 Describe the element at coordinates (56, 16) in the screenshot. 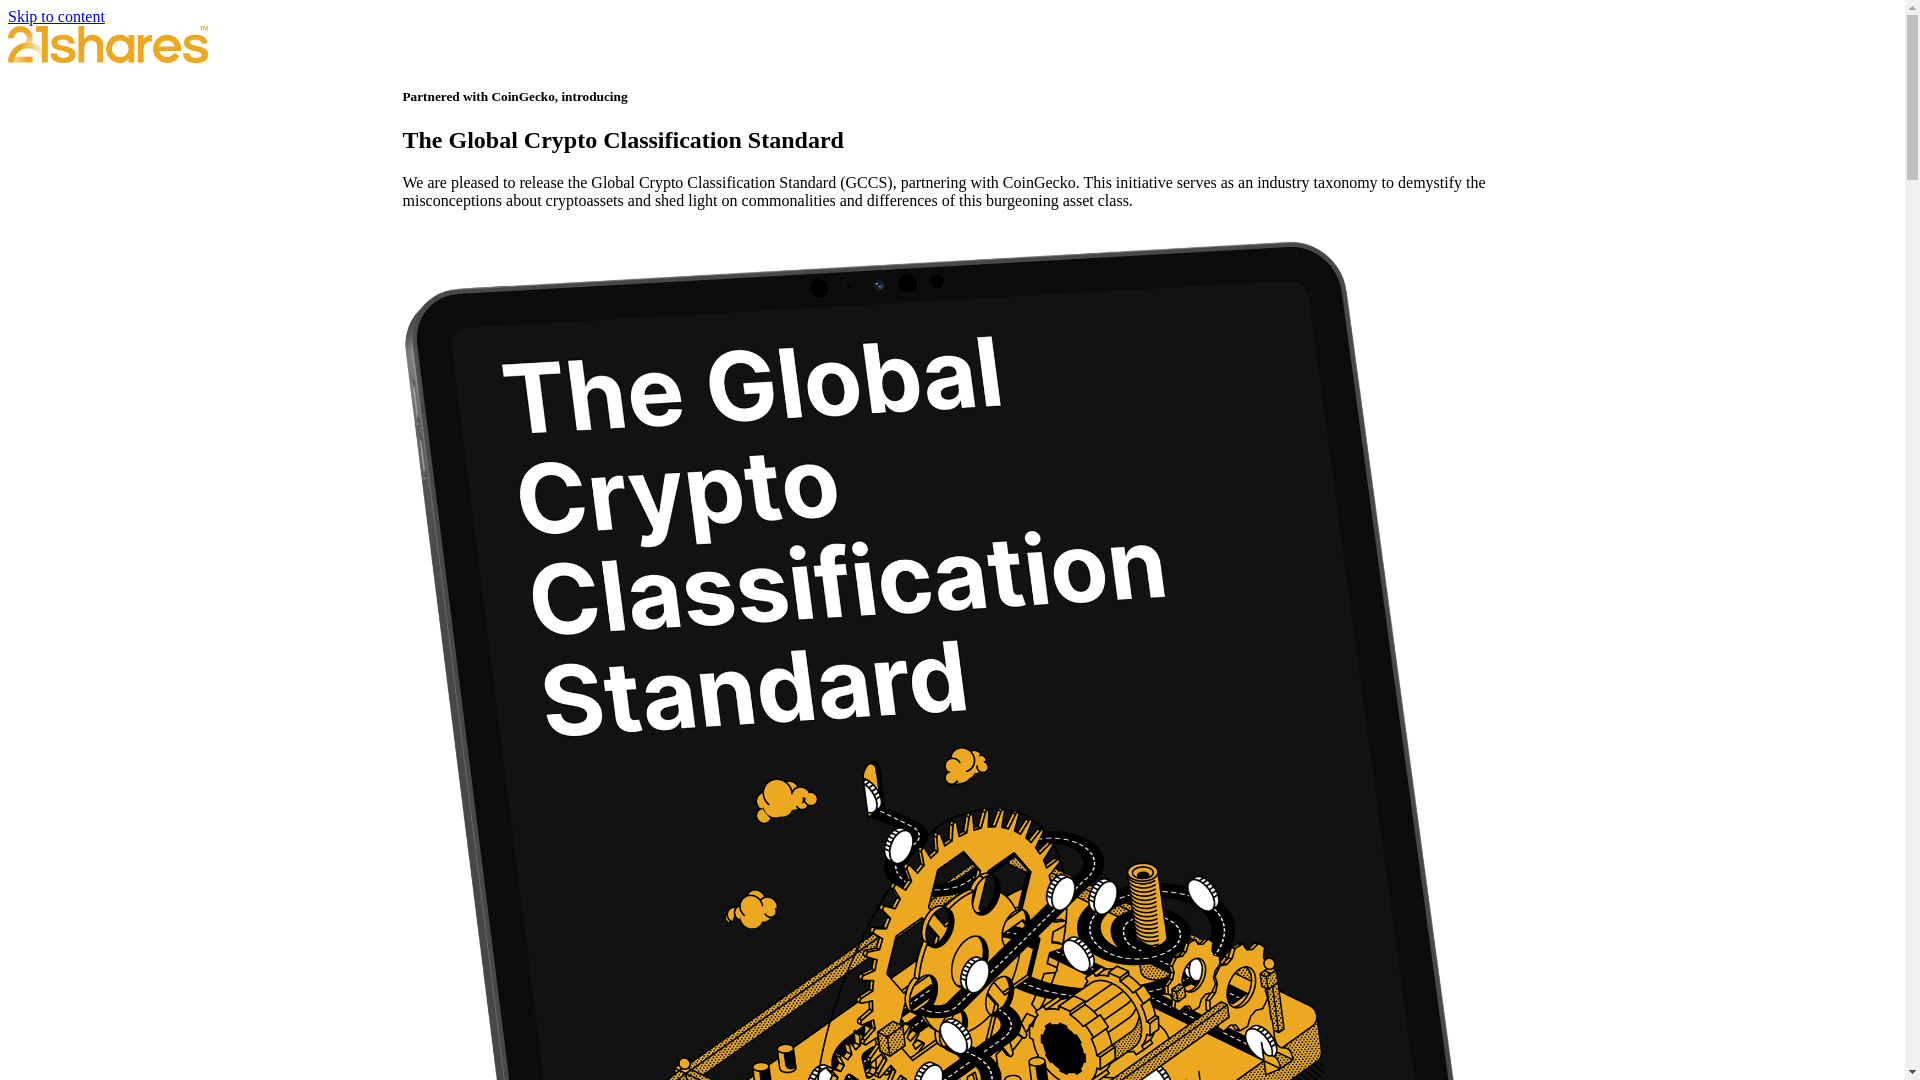

I see `Skip to content` at that location.